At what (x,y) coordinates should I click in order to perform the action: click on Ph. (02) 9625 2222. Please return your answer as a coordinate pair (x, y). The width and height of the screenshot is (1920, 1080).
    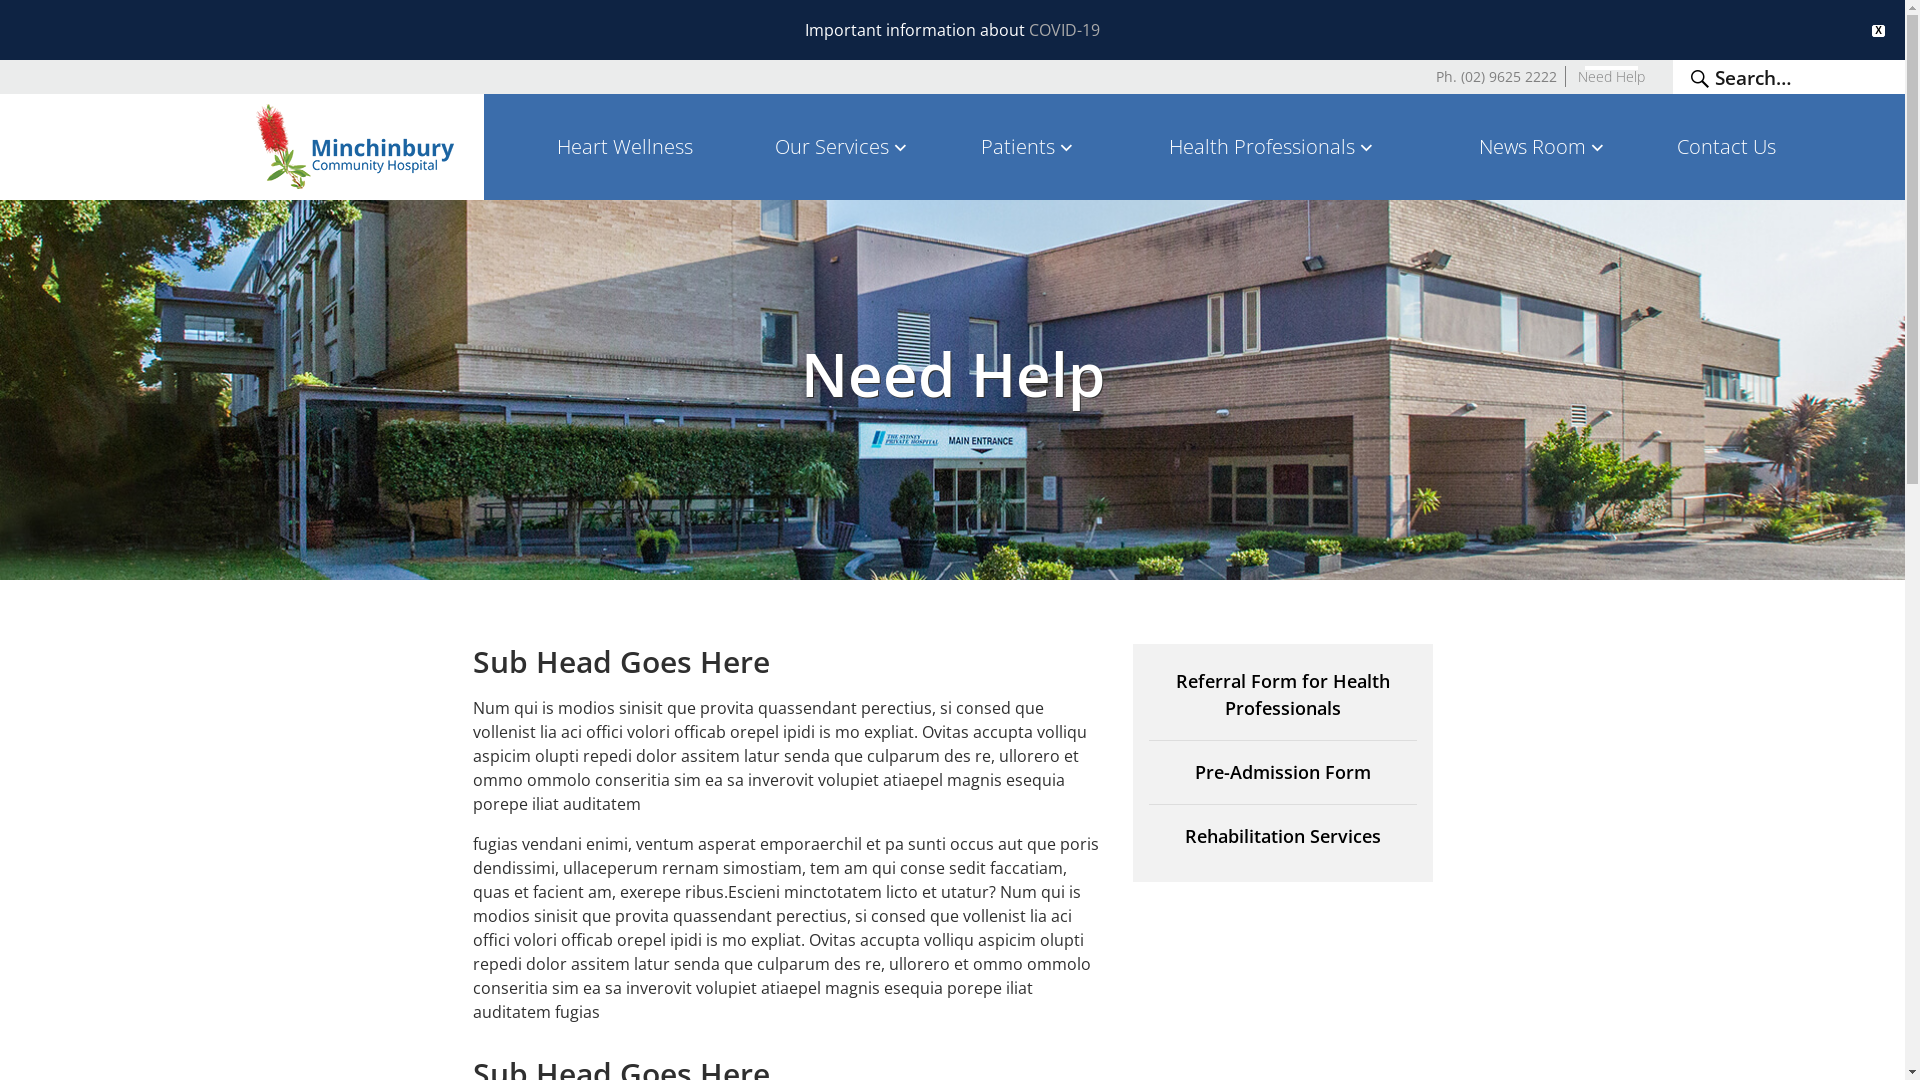
    Looking at the image, I should click on (1496, 76).